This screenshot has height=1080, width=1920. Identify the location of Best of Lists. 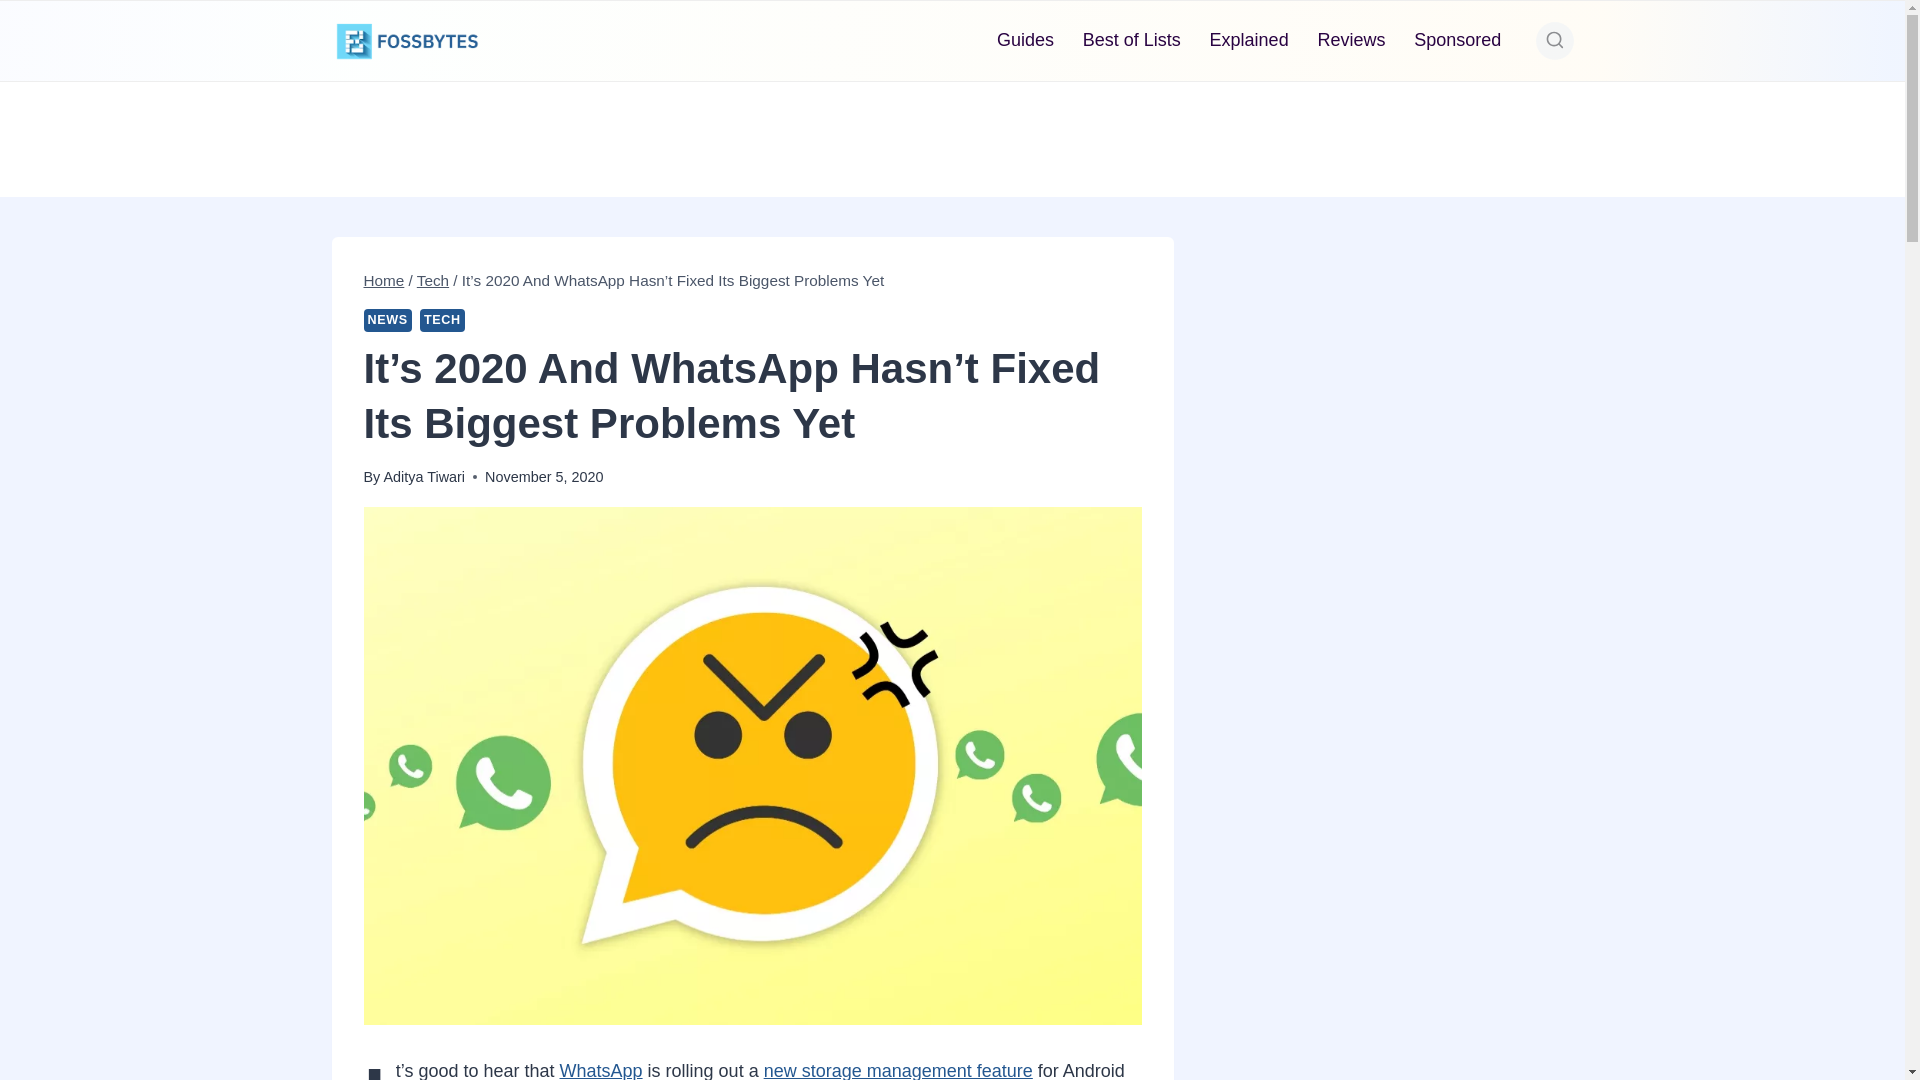
(1130, 40).